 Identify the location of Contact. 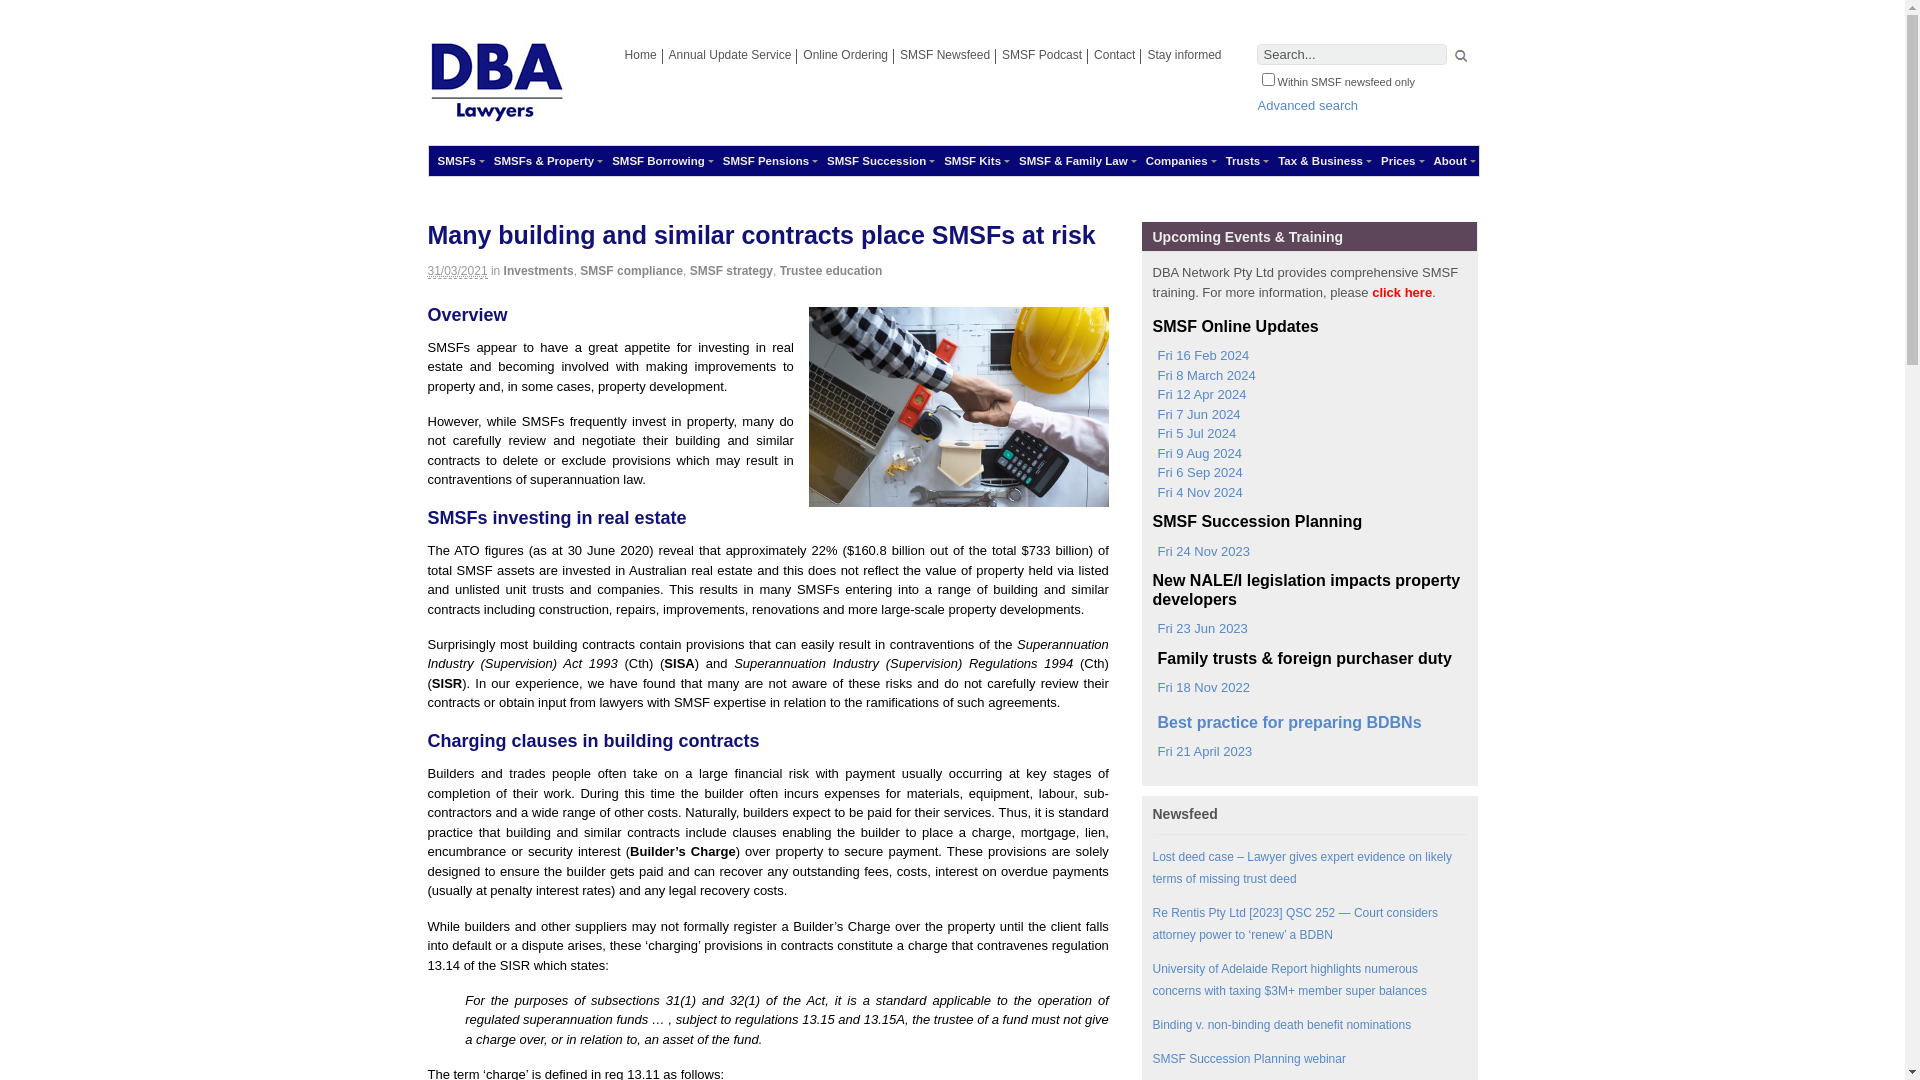
(1114, 56).